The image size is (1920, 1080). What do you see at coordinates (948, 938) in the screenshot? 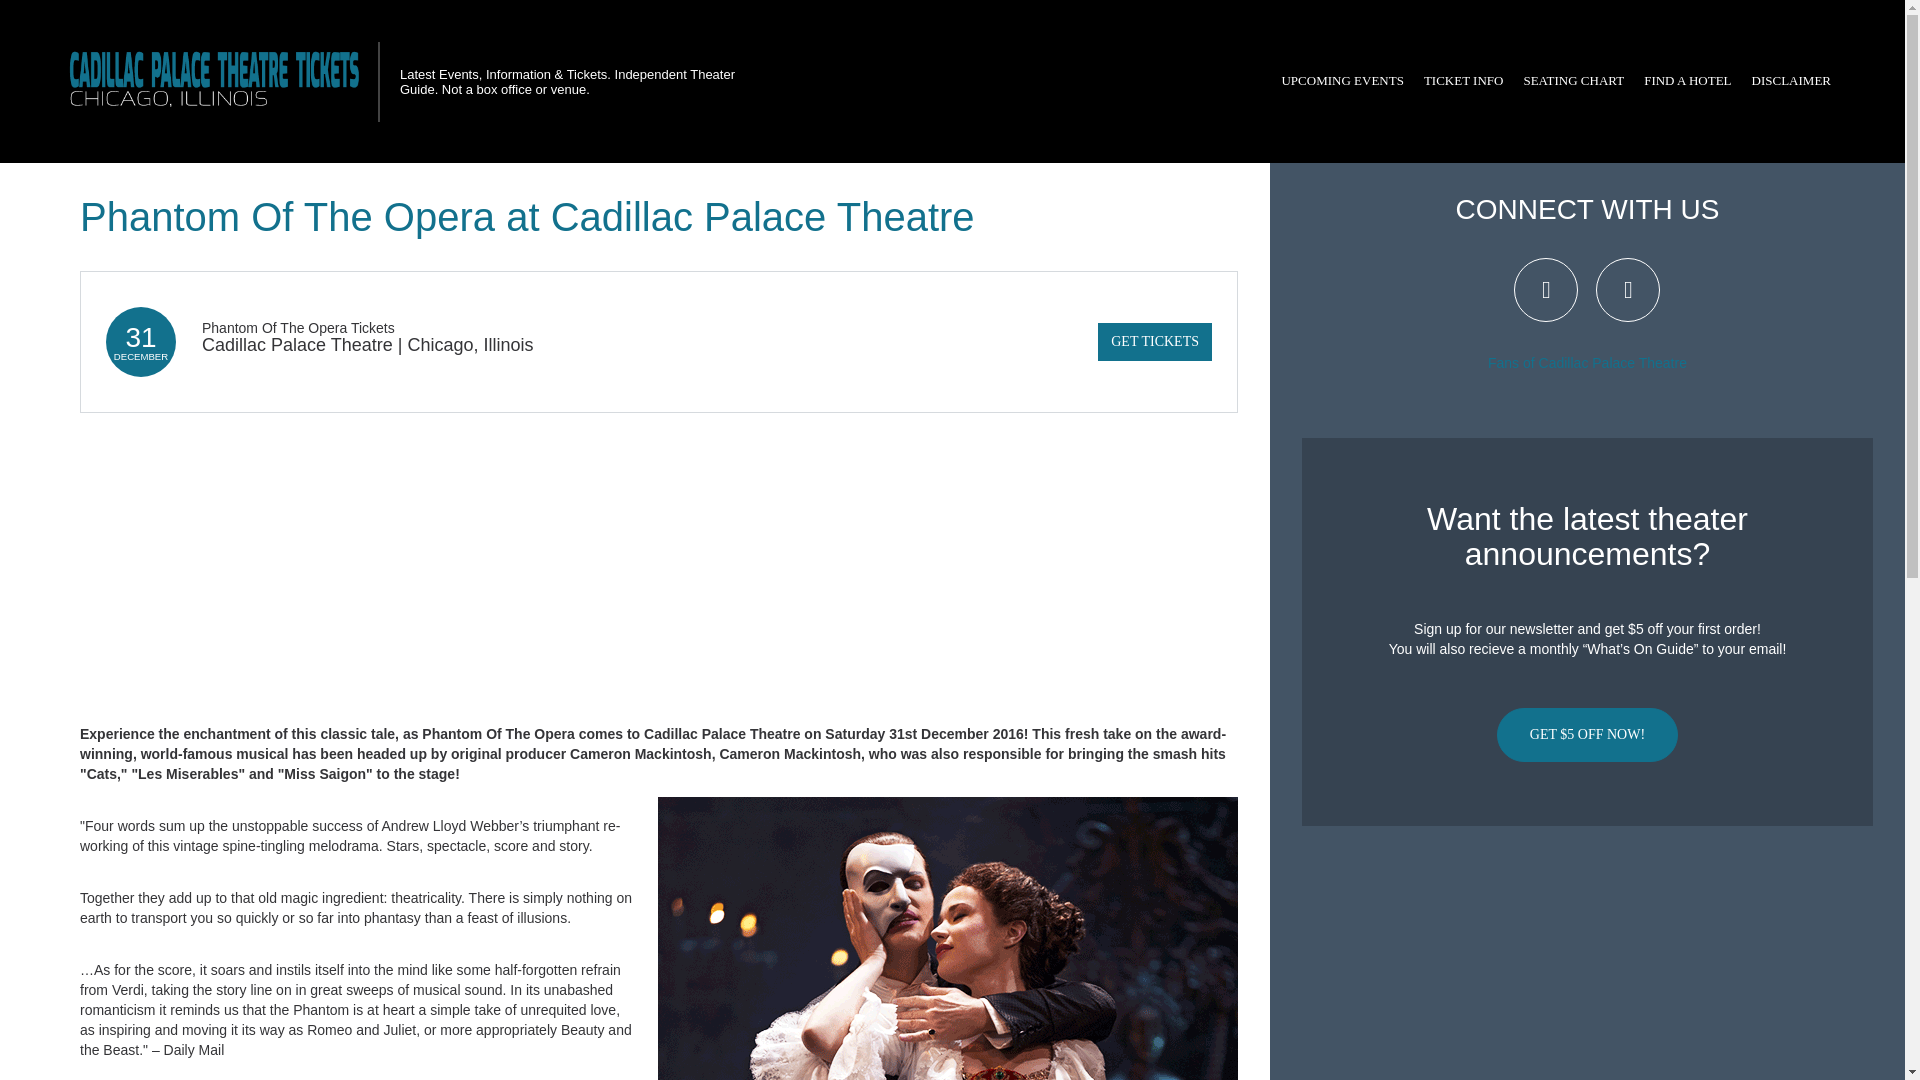
I see `Phantom Of The Opera at Cadillac Palace Theatre` at bounding box center [948, 938].